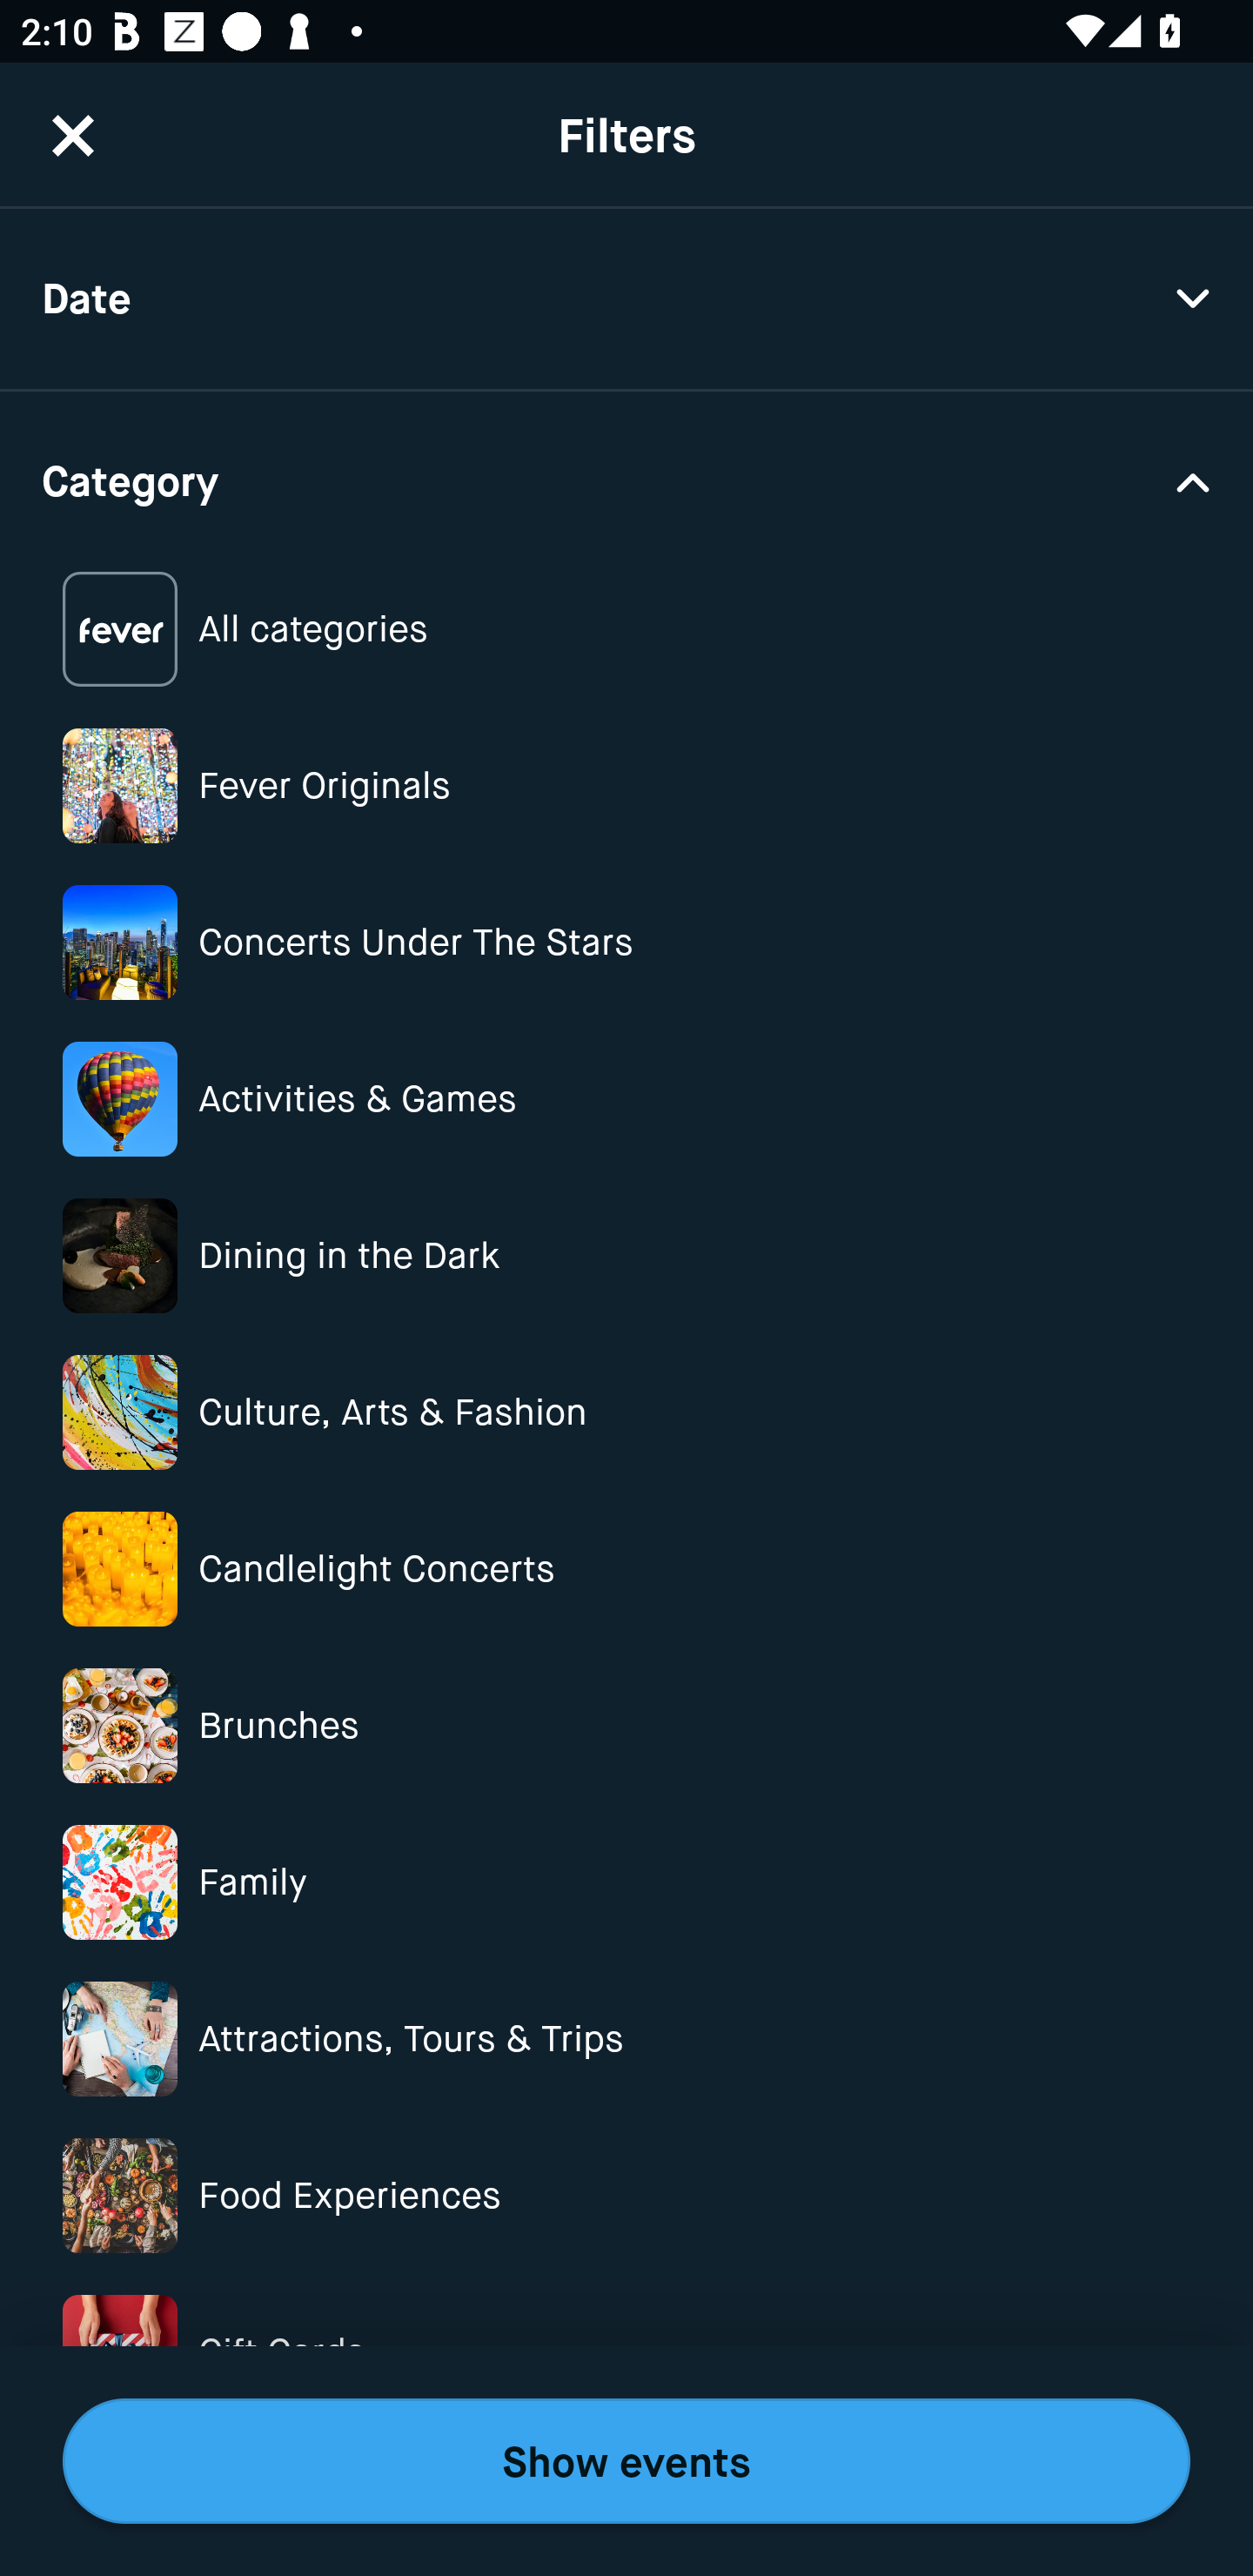  Describe the element at coordinates (626, 2038) in the screenshot. I see `Category Image Attractions, Tours & Trips` at that location.